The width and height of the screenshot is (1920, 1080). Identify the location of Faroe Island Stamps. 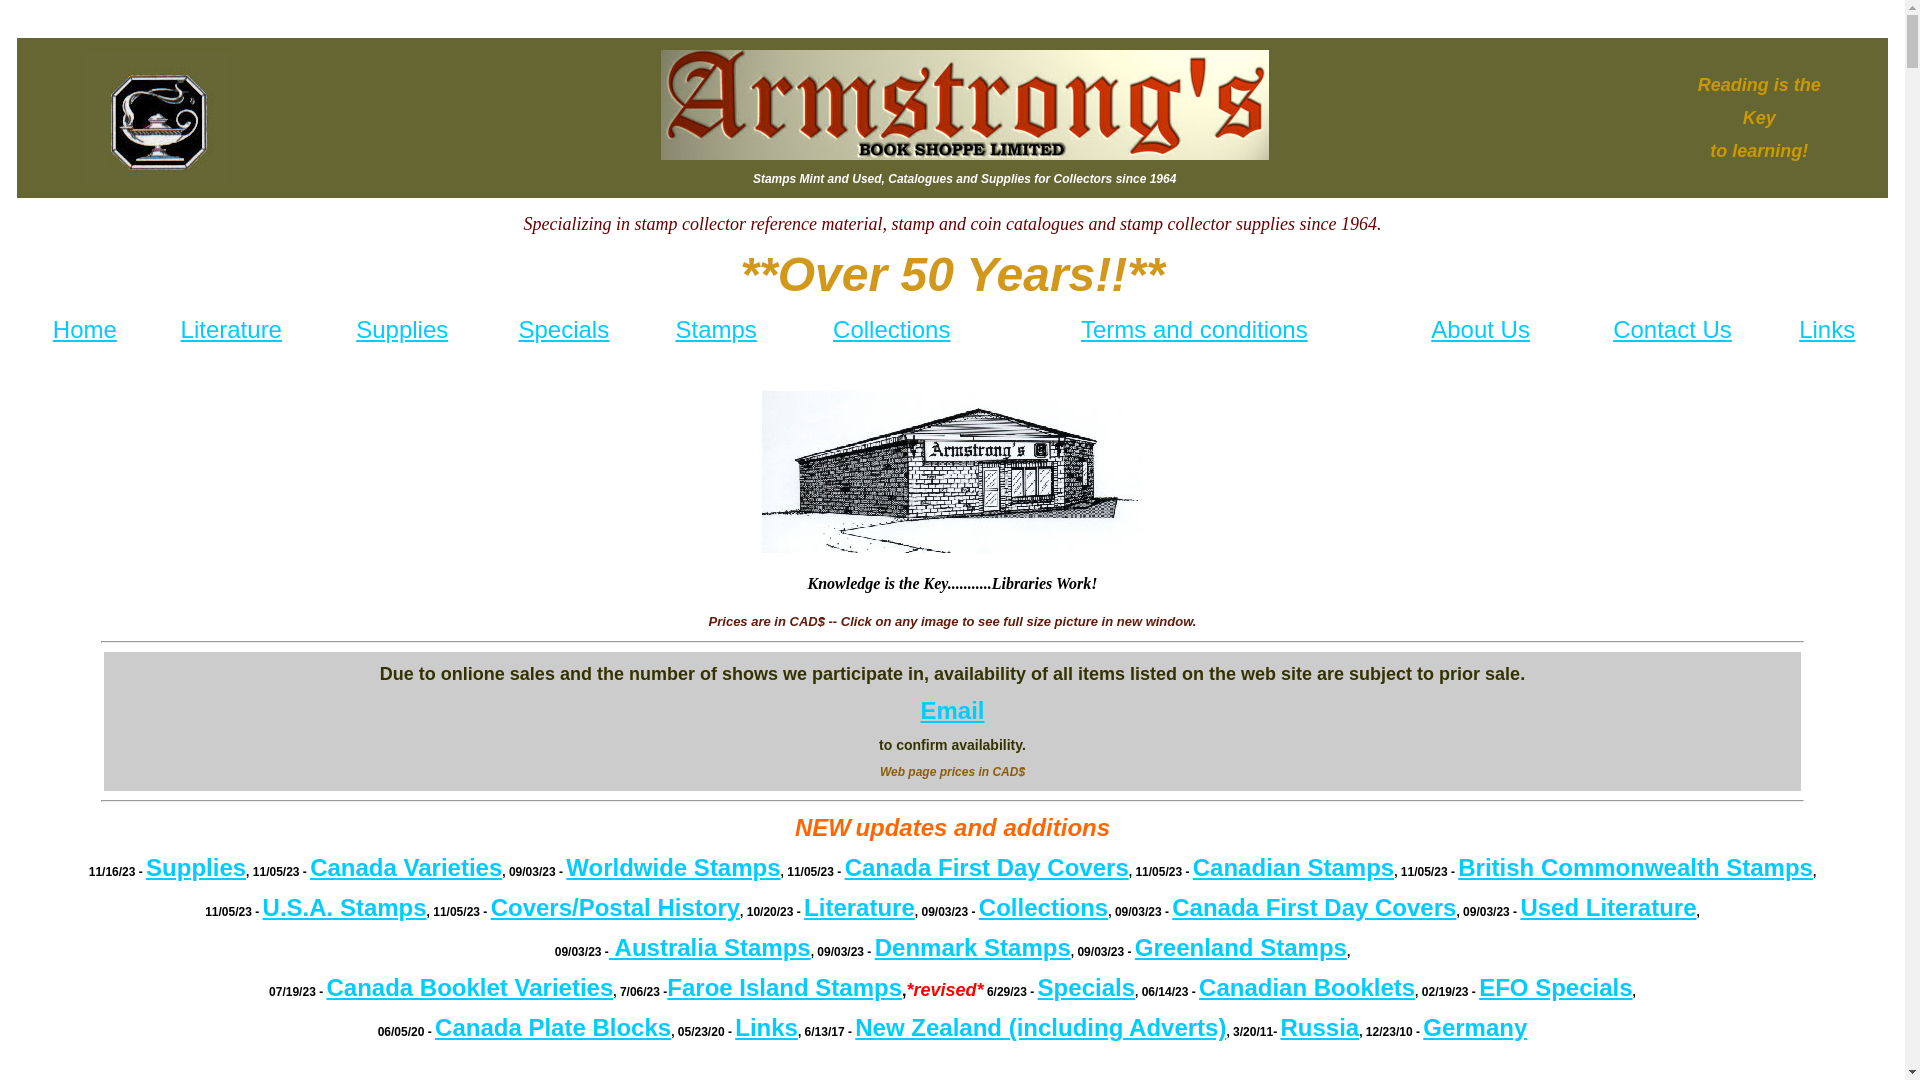
(784, 988).